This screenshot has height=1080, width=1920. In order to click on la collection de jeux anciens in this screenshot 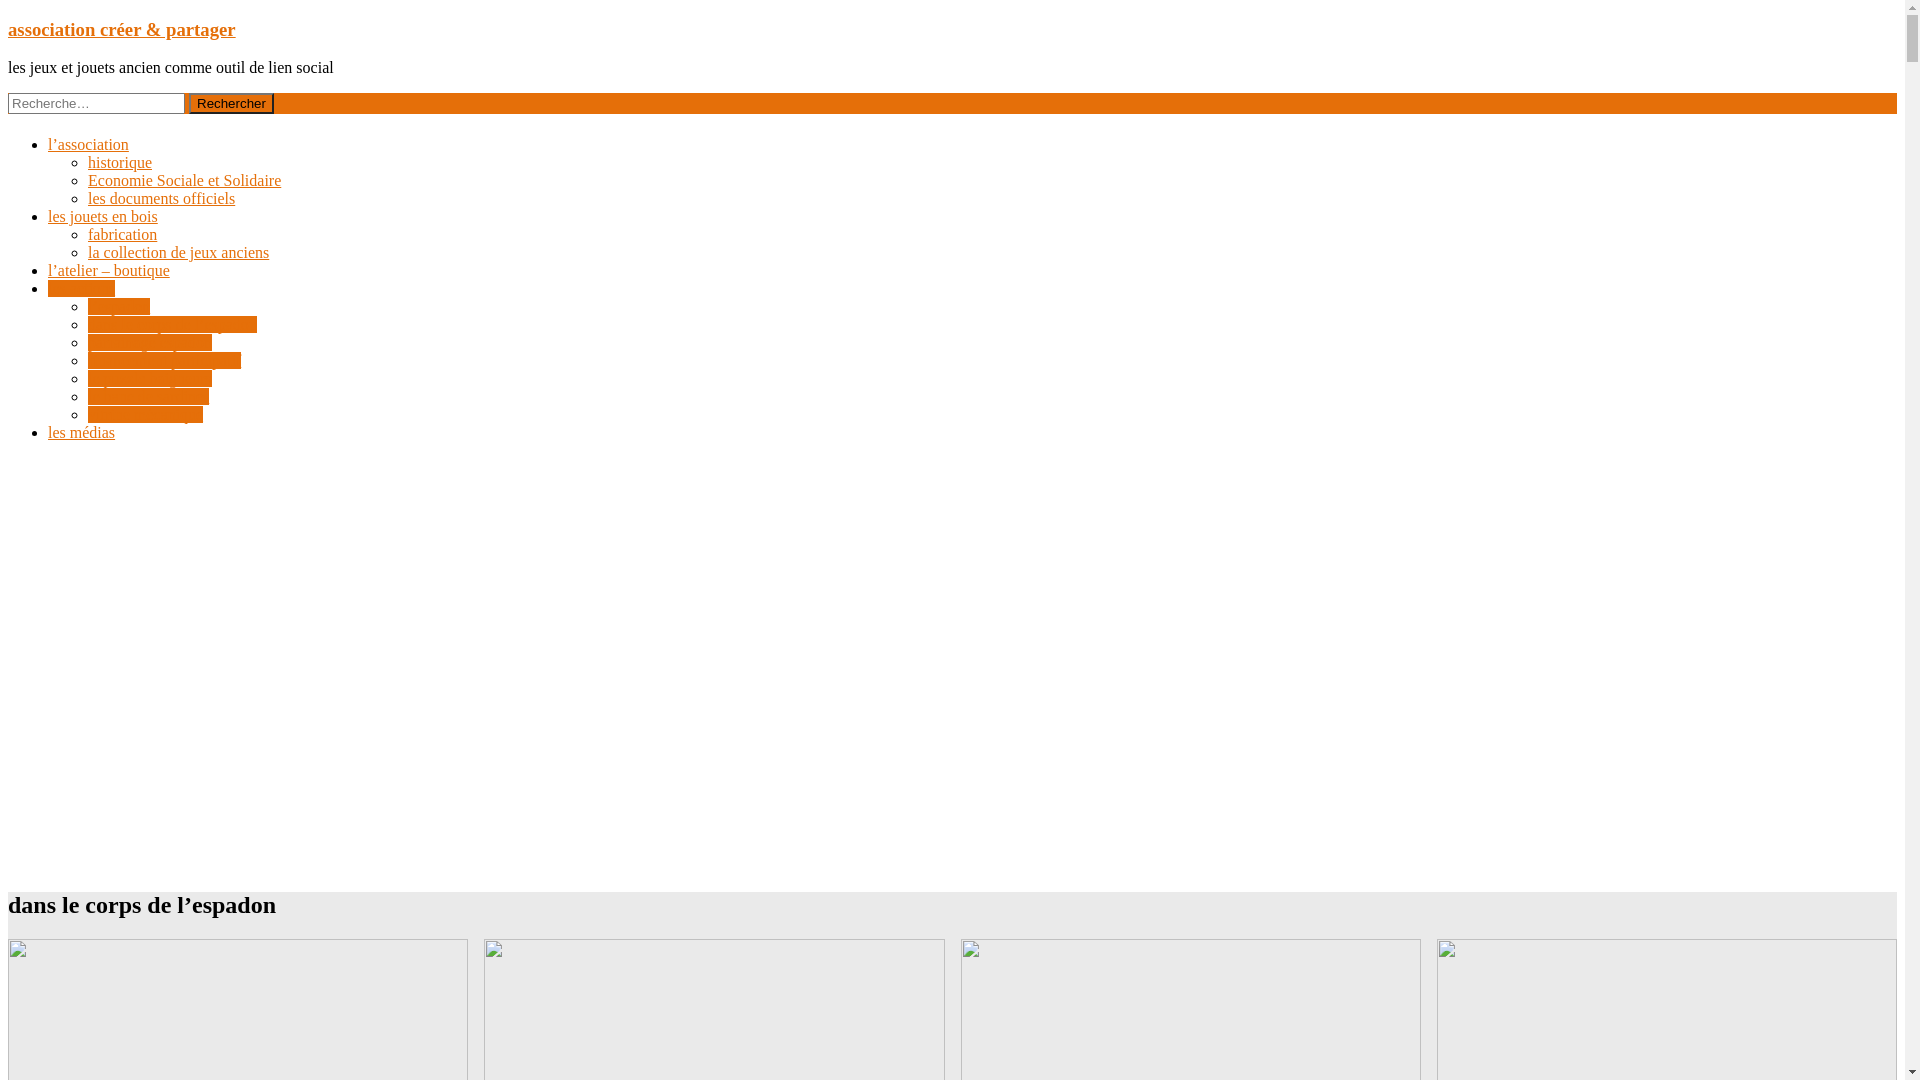, I will do `click(178, 252)`.